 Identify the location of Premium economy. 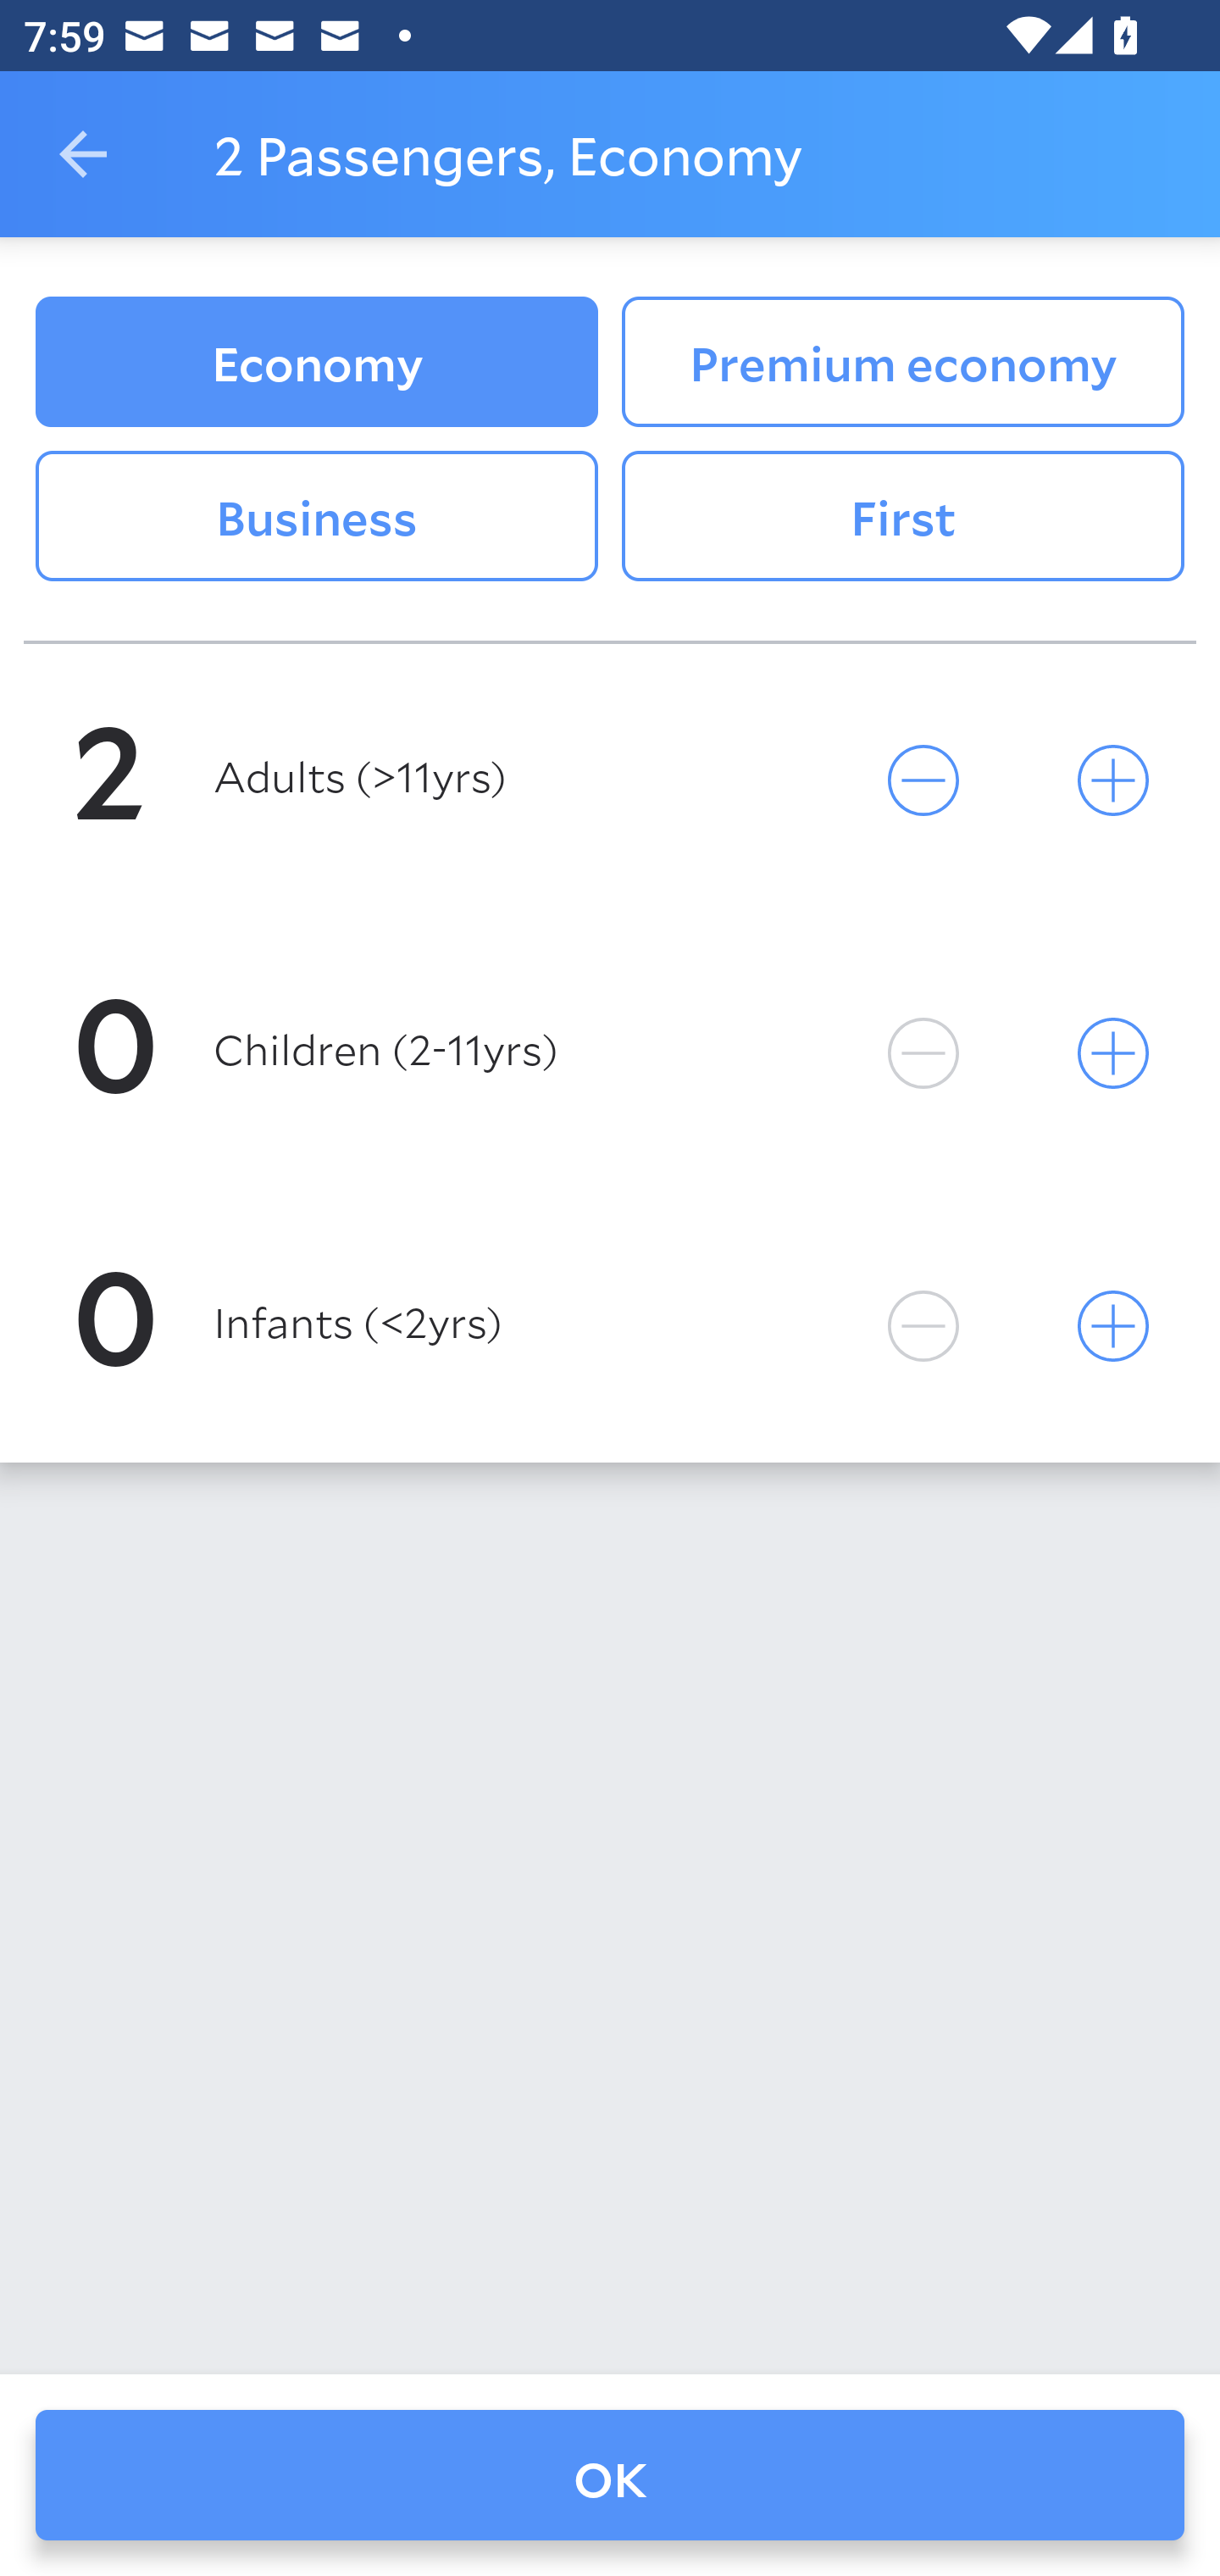
(903, 361).